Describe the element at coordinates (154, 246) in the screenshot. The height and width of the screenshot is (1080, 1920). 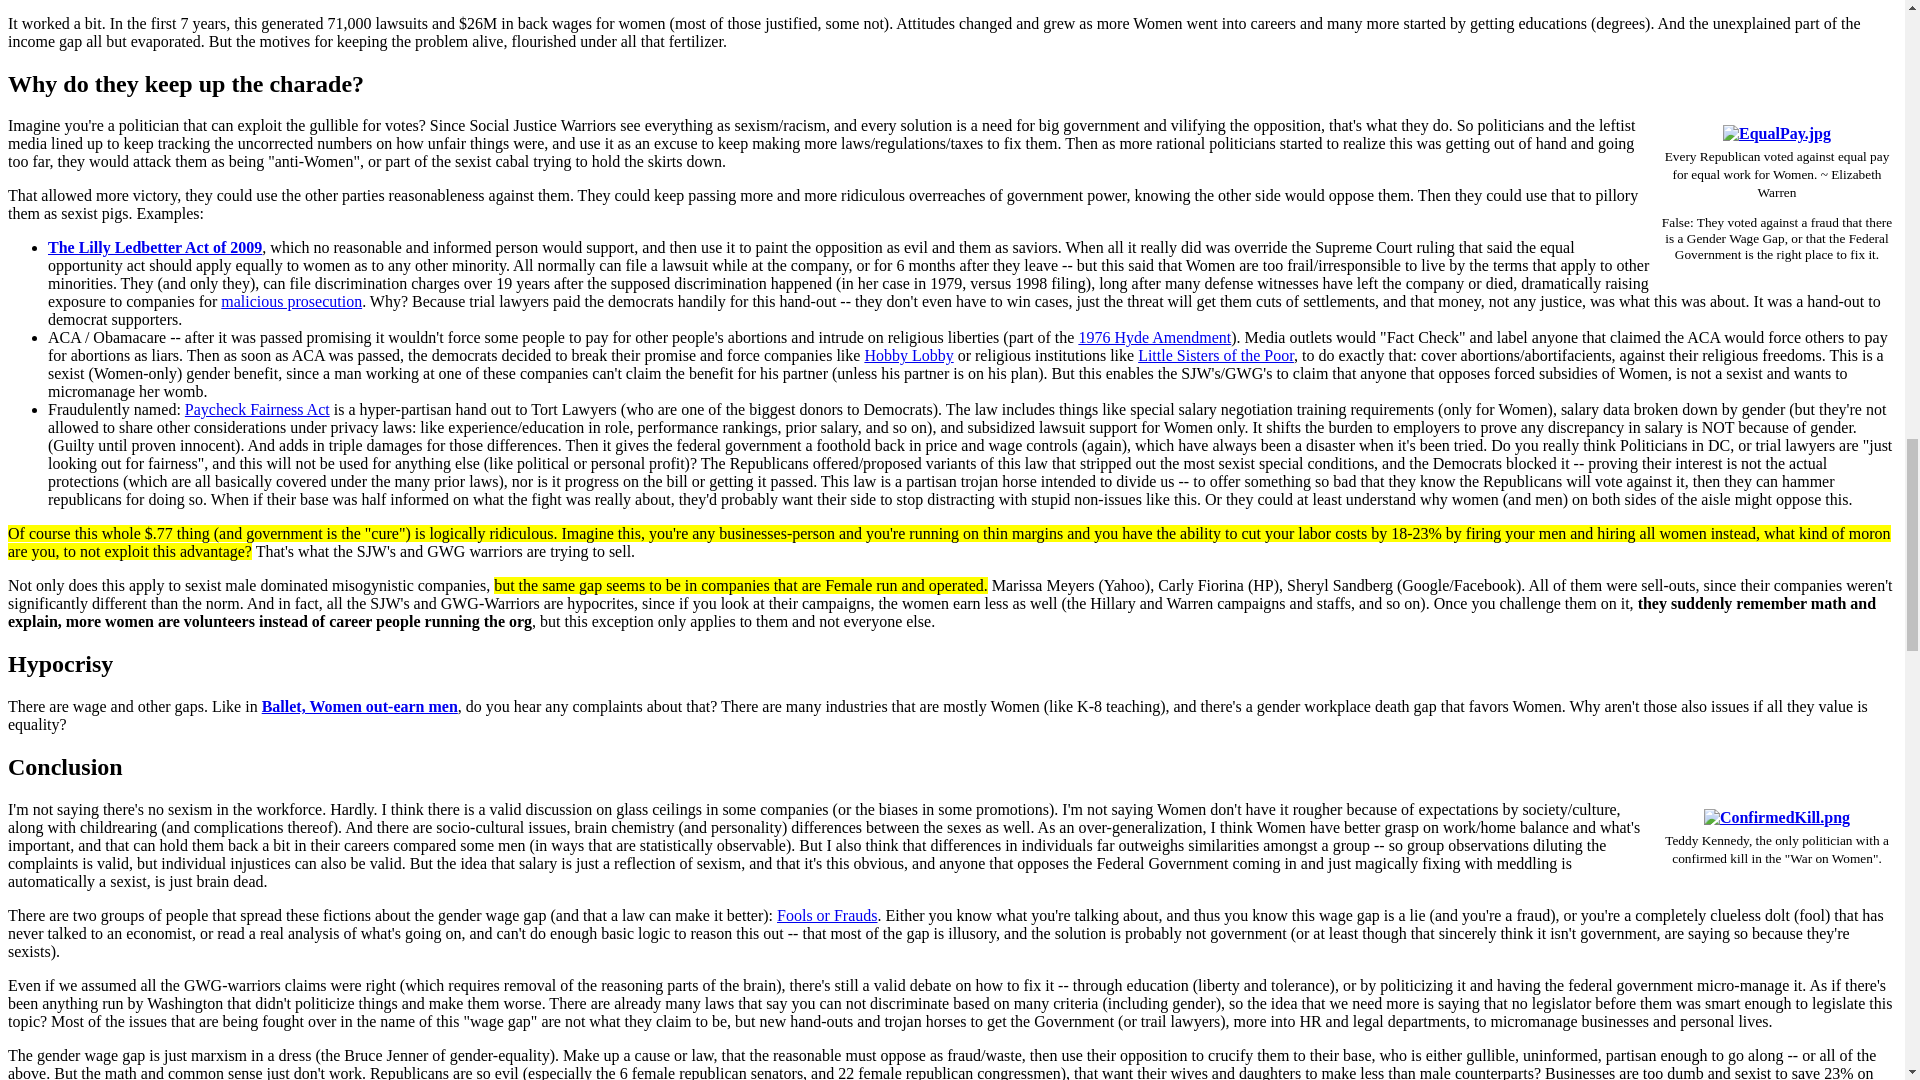
I see `wikipedia:Lilly Ledbetter Fair Pay Act of 2009` at that location.